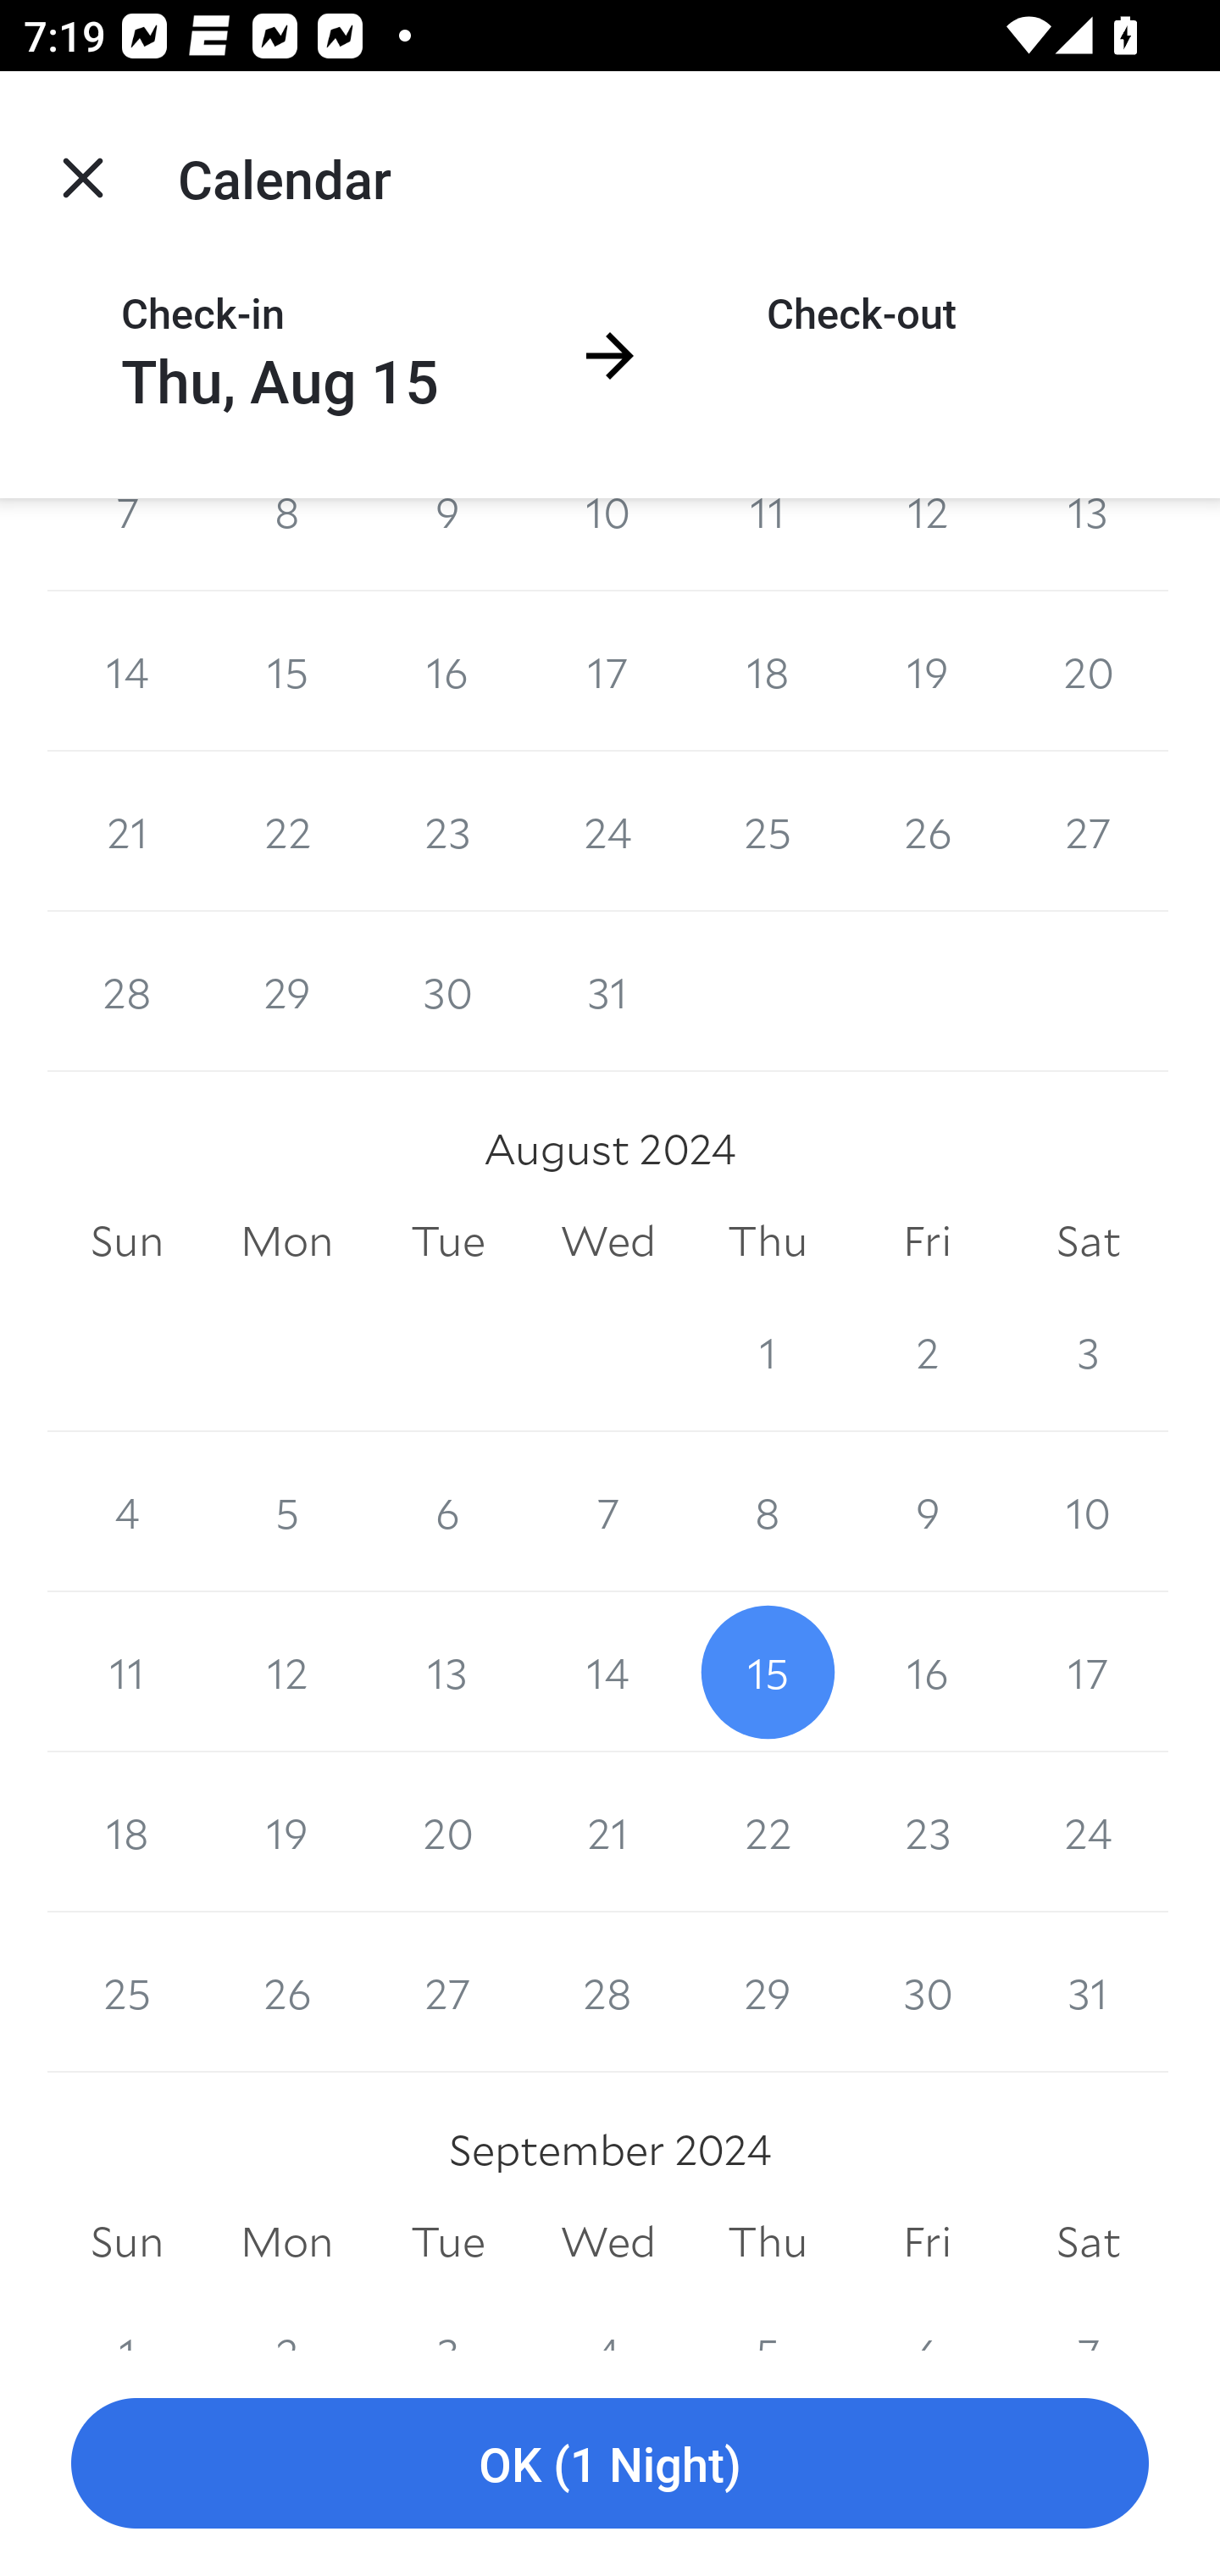 The image size is (1220, 2576). I want to click on 27 27 July 2024, so click(1088, 832).